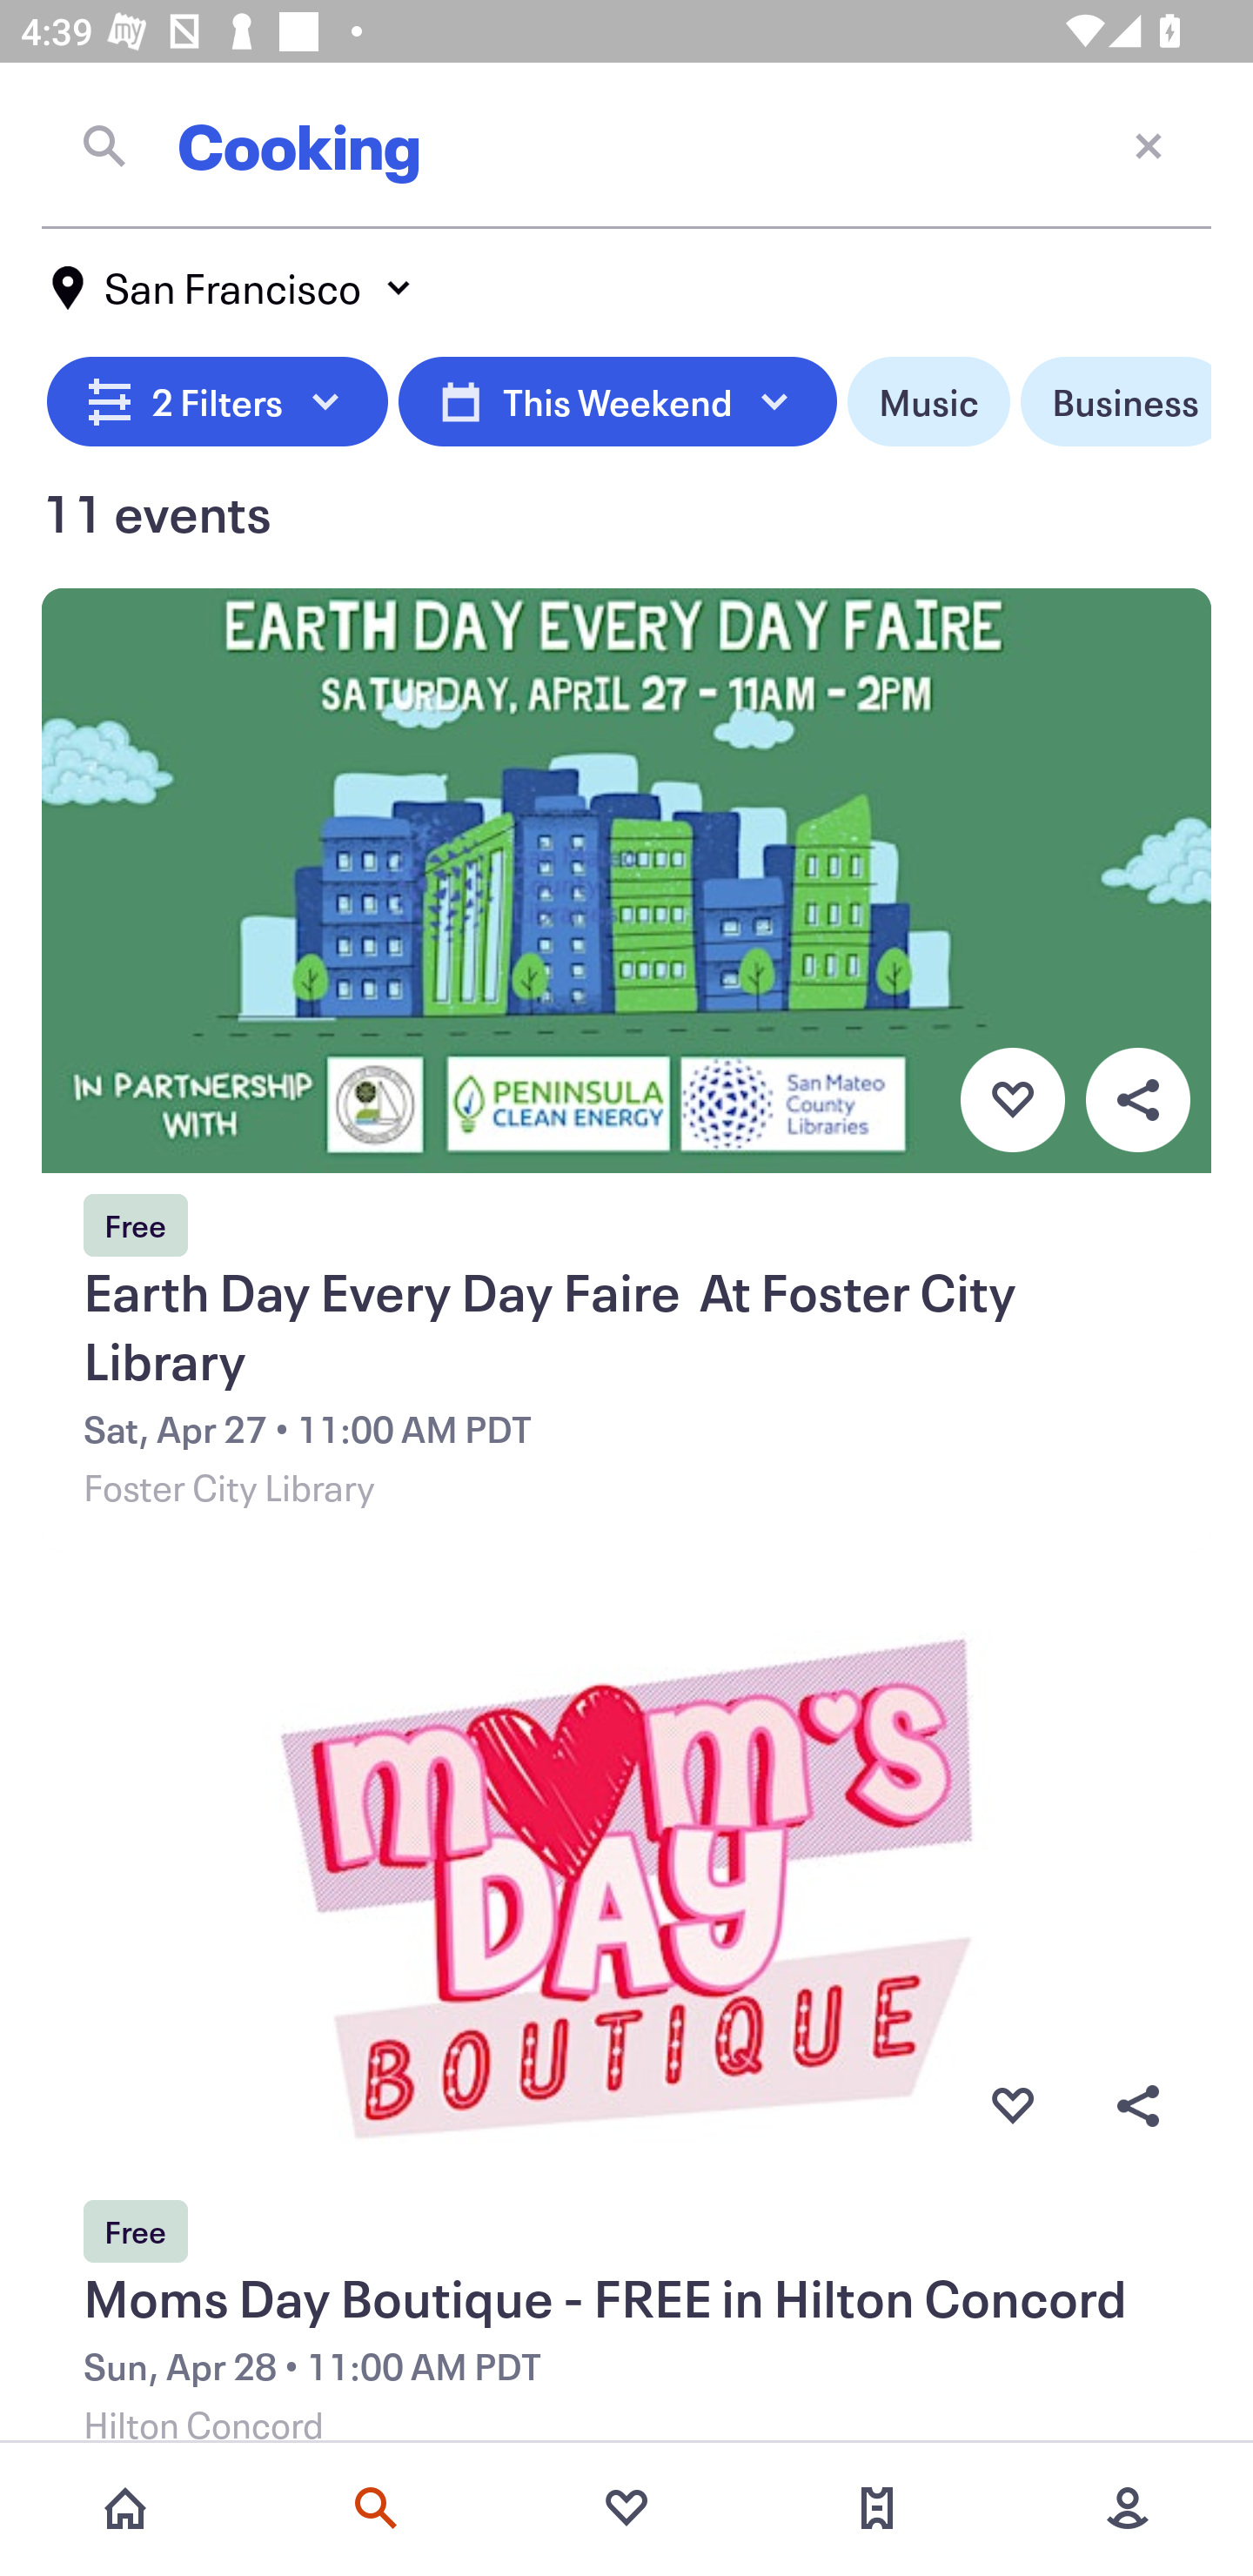 This screenshot has width=1253, height=2576. What do you see at coordinates (877, 2508) in the screenshot?
I see `Tickets` at bounding box center [877, 2508].